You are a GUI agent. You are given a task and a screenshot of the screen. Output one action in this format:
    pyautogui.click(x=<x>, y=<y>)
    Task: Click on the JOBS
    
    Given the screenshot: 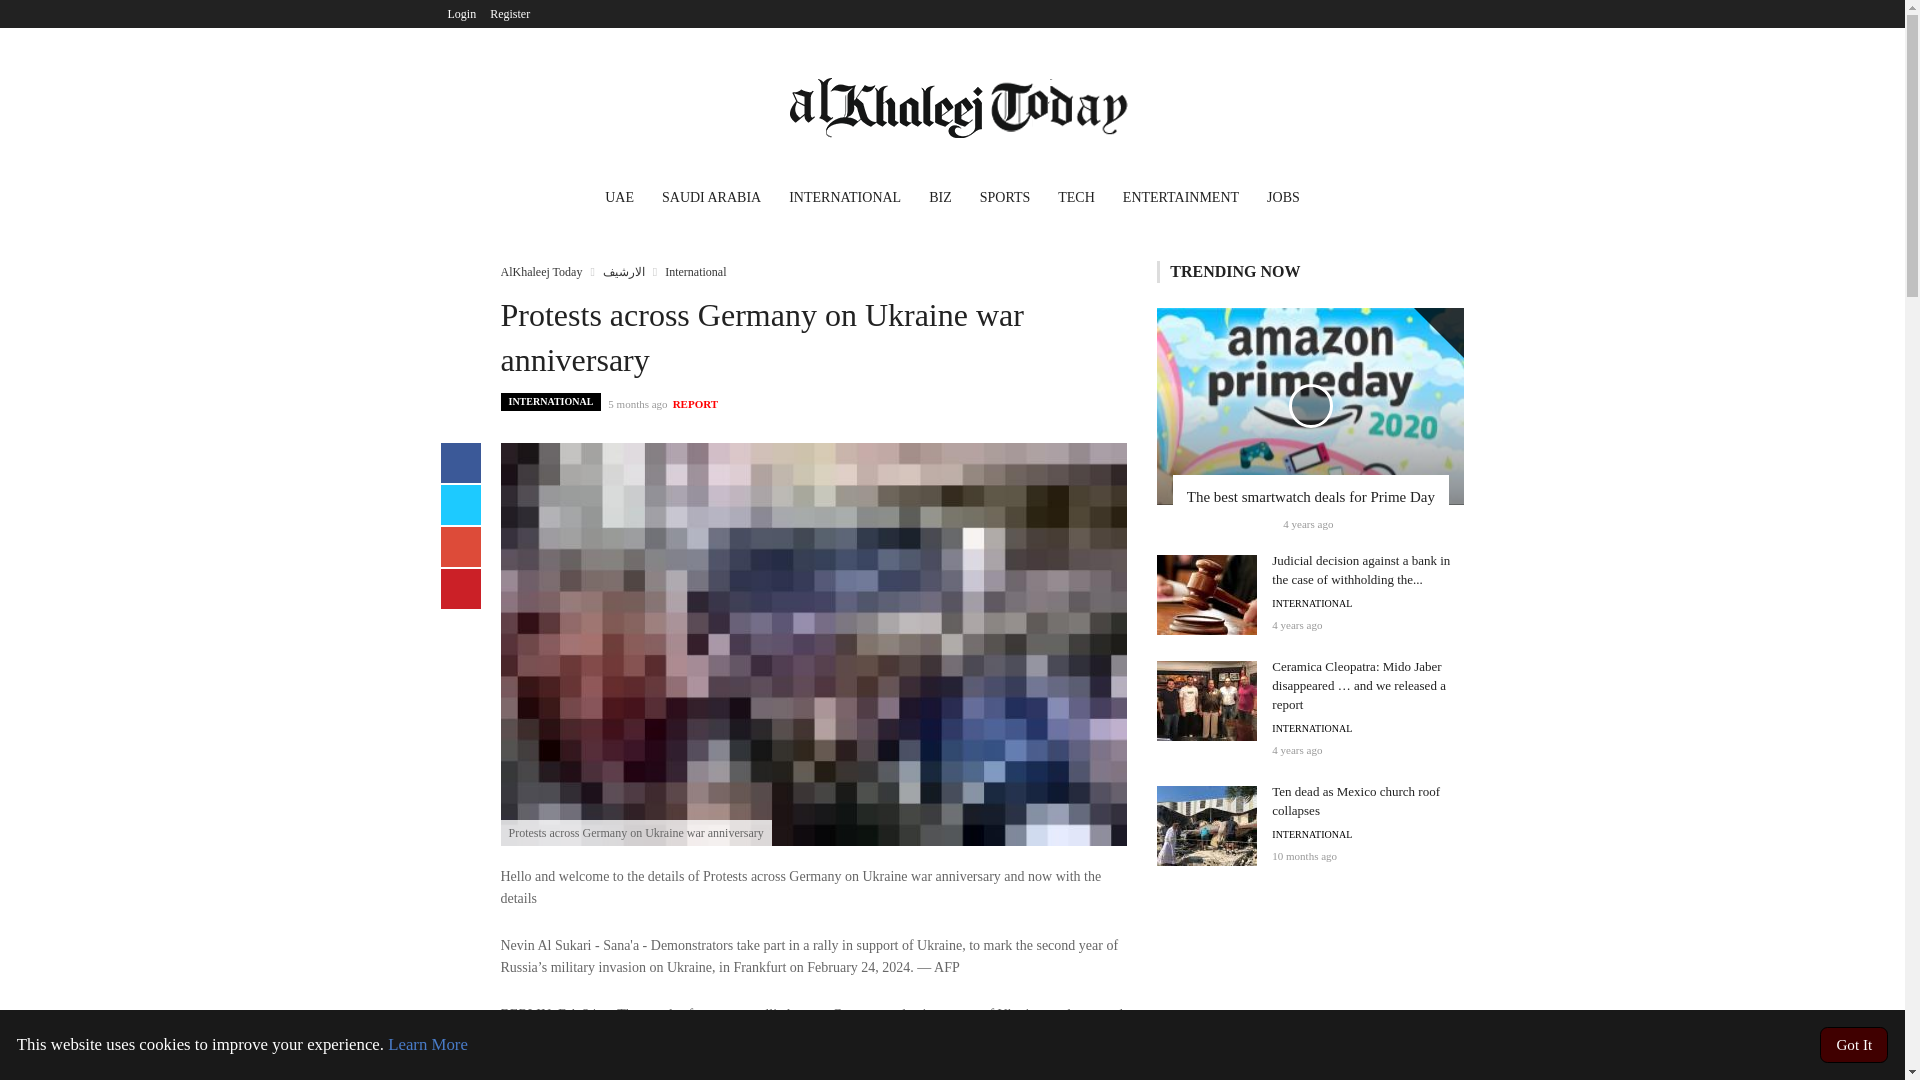 What is the action you would take?
    pyautogui.click(x=1283, y=200)
    